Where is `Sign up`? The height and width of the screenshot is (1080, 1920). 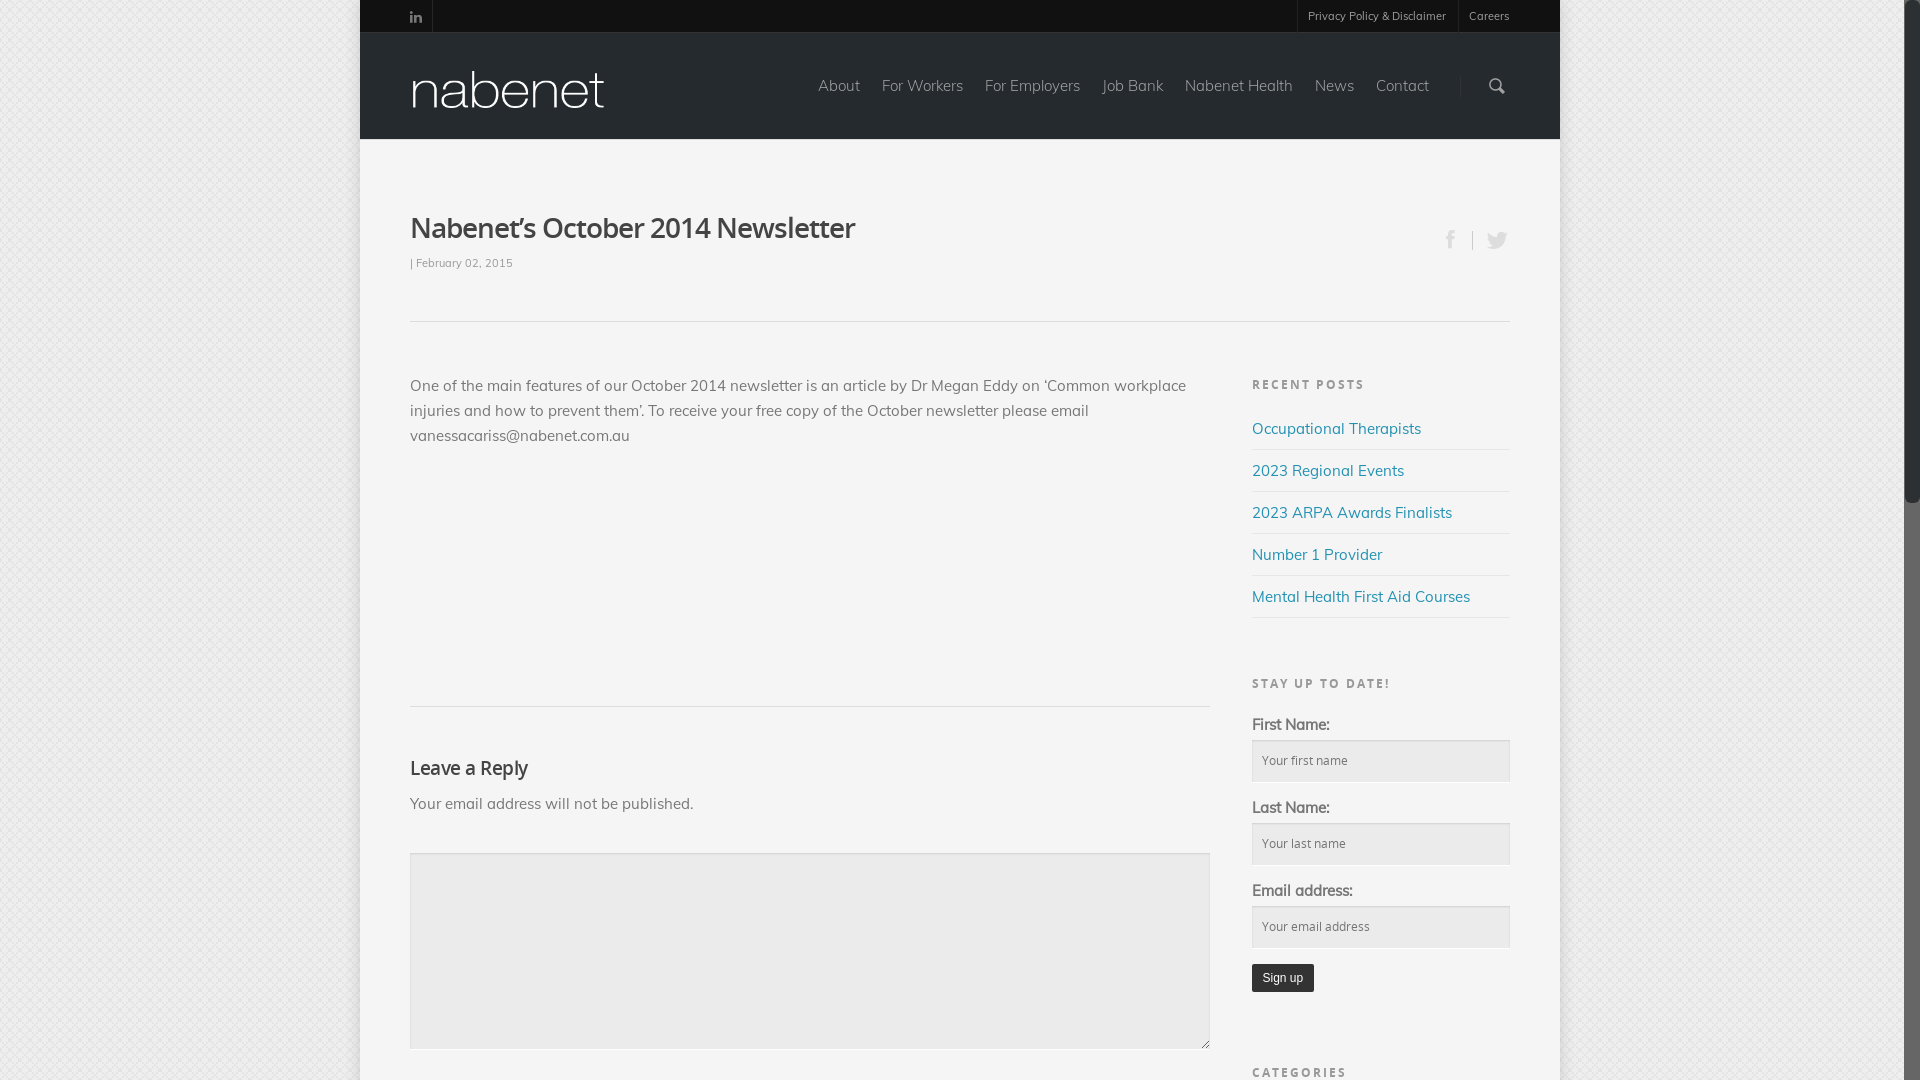 Sign up is located at coordinates (1284, 978).